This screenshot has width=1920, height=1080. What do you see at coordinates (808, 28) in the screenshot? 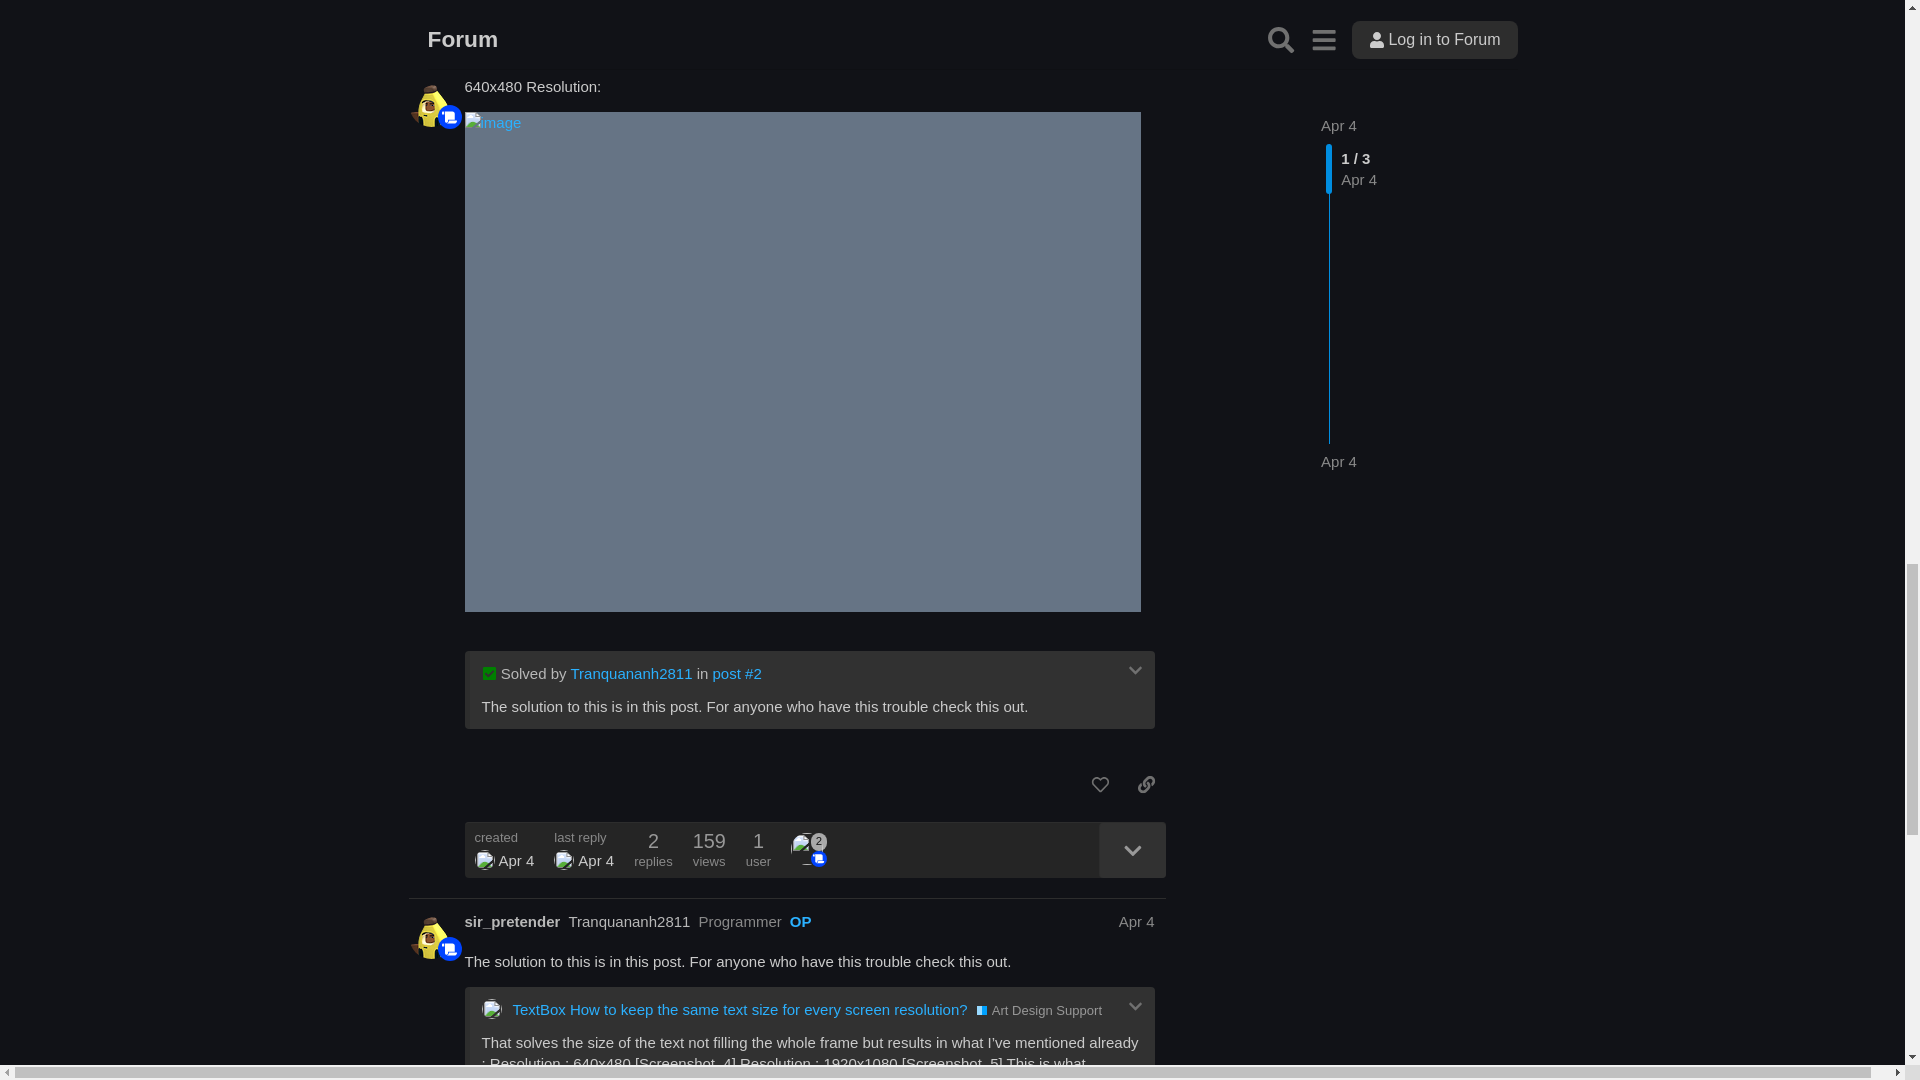
I see `image` at bounding box center [808, 28].